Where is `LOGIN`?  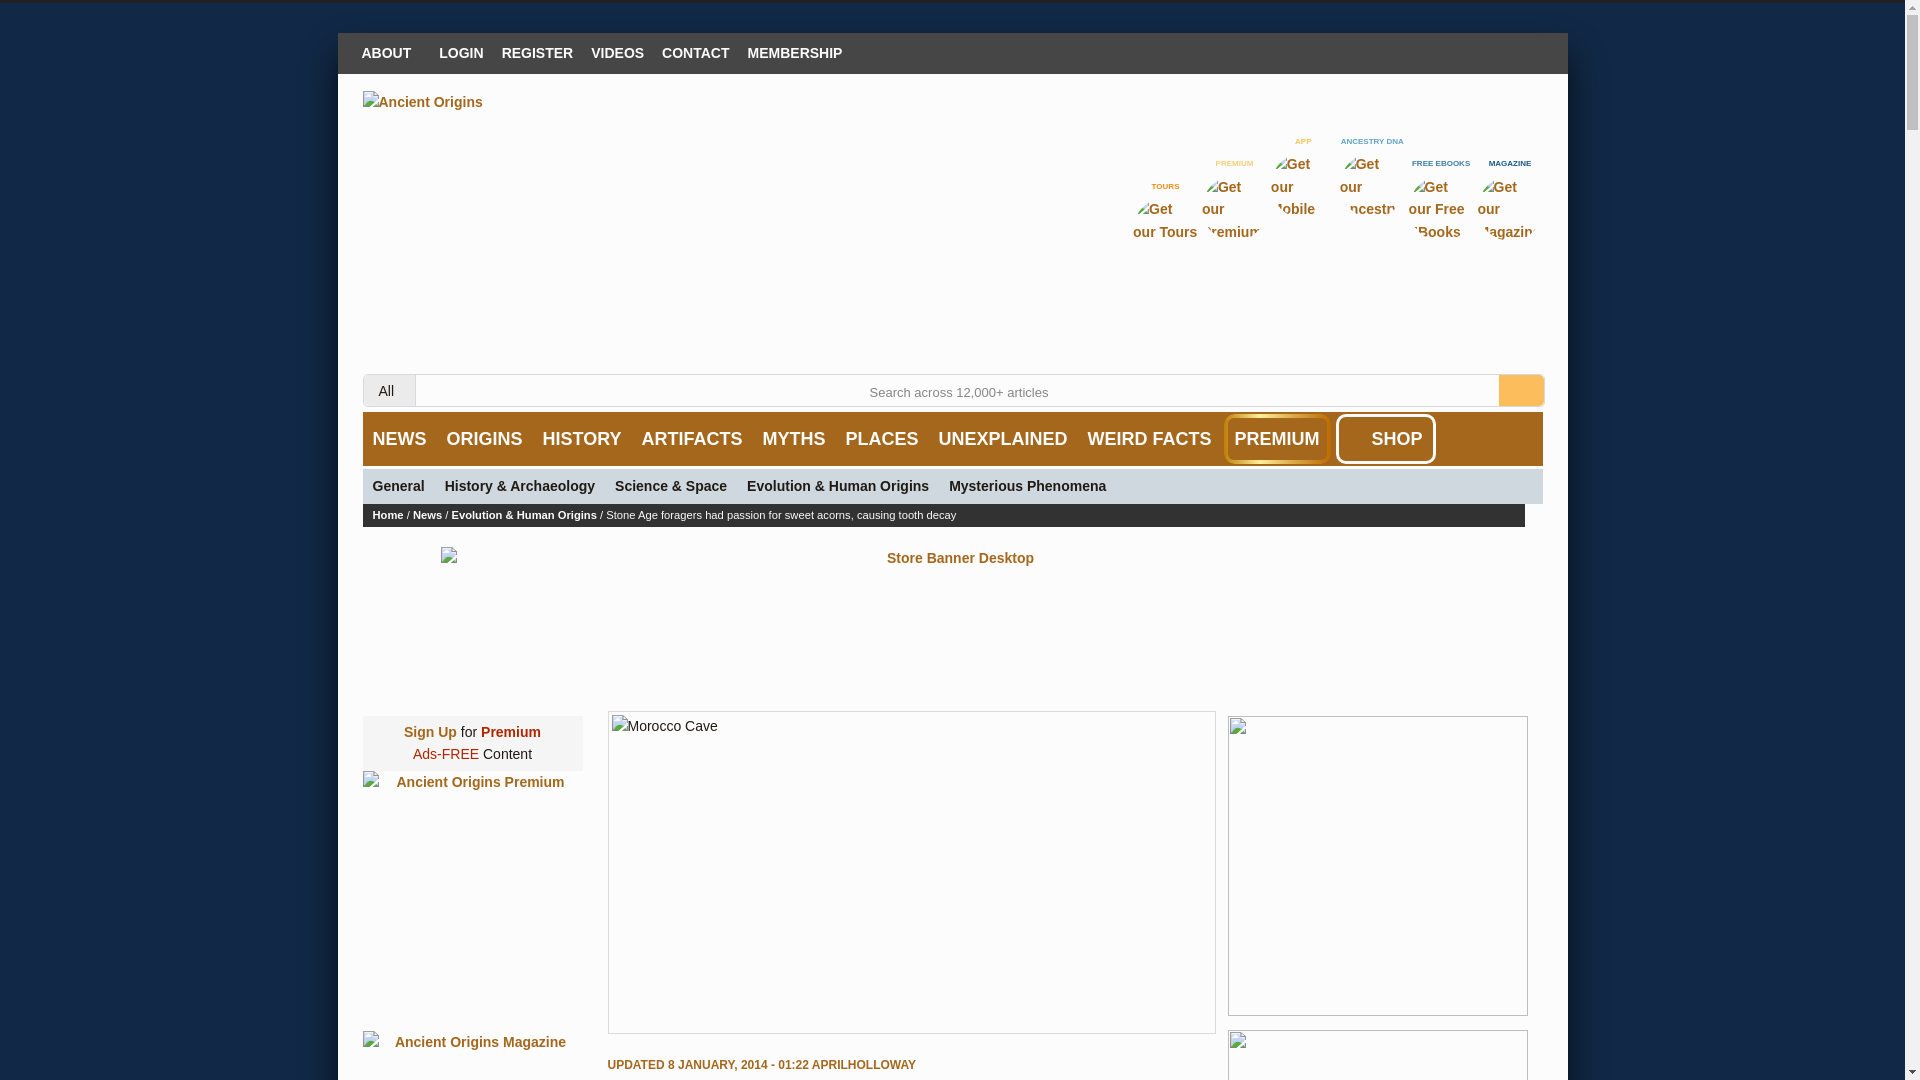
LOGIN is located at coordinates (460, 52).